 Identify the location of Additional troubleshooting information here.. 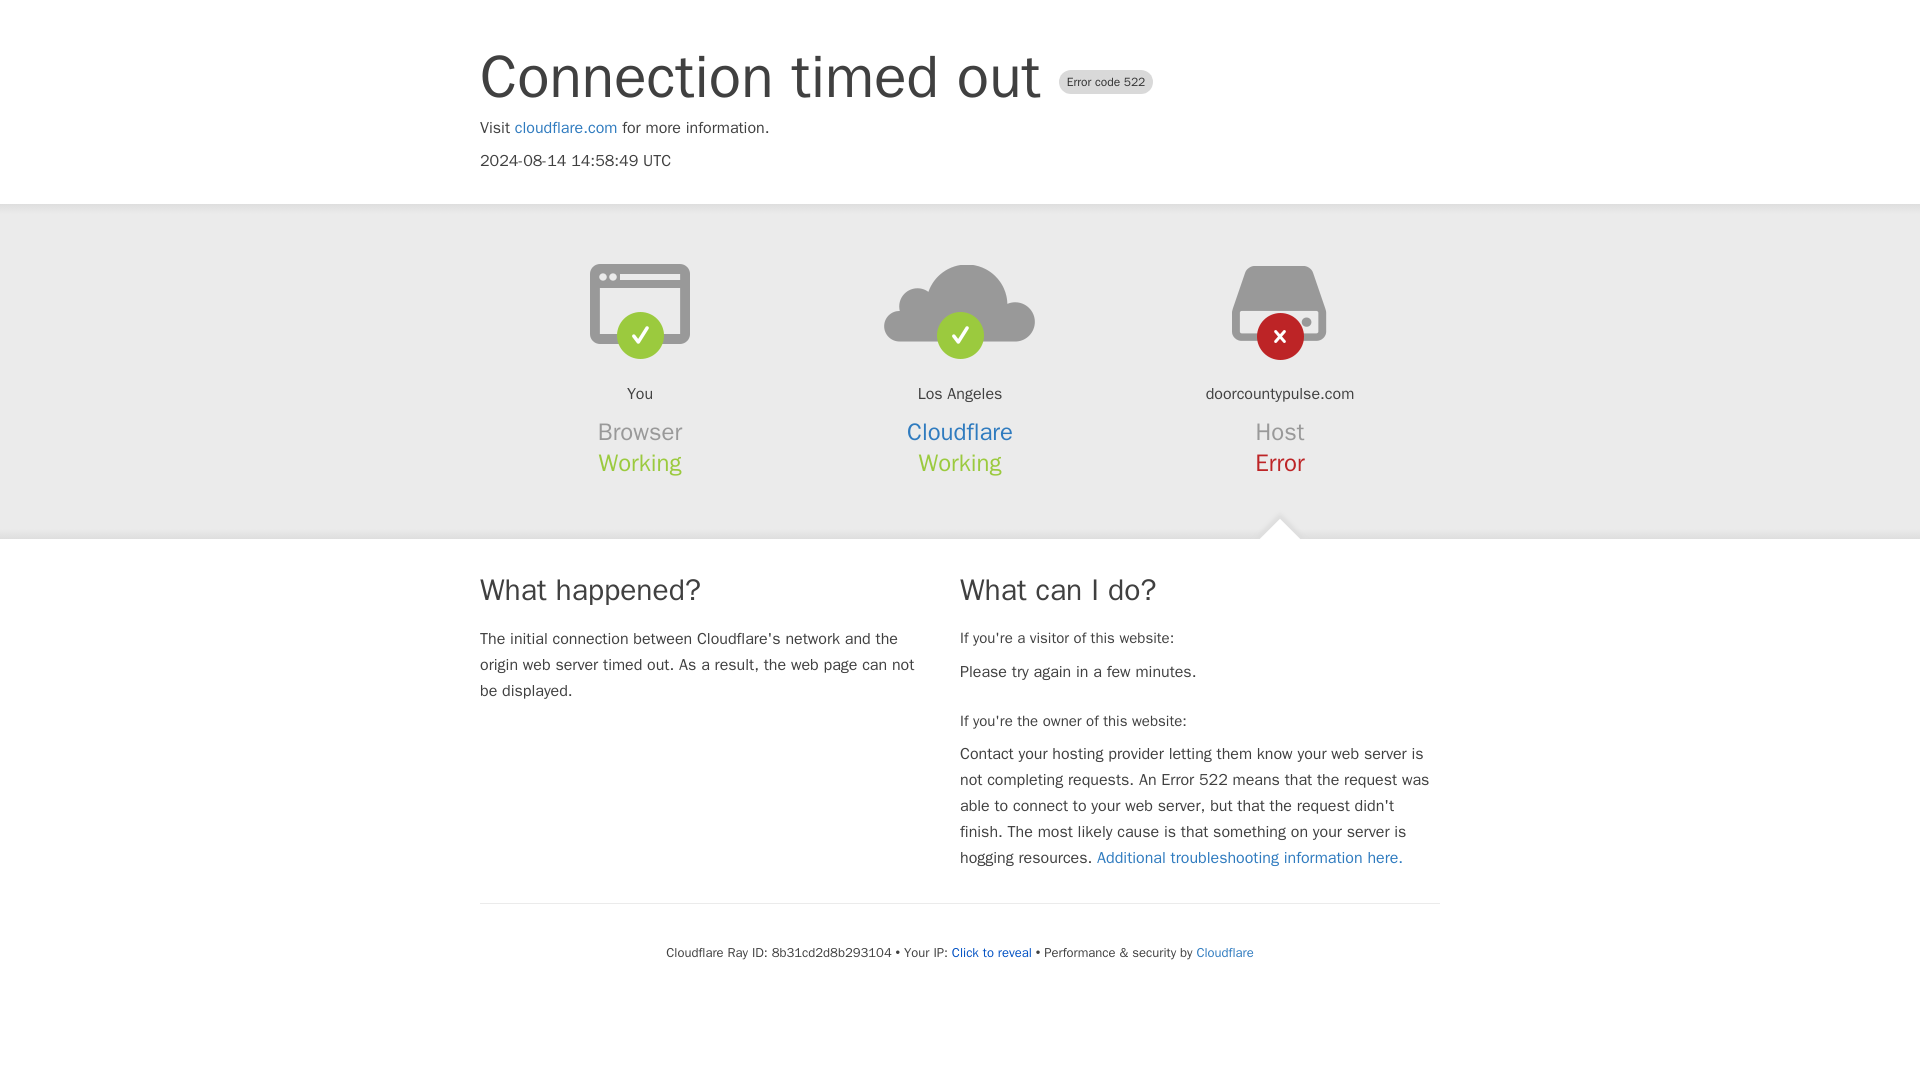
(1250, 858).